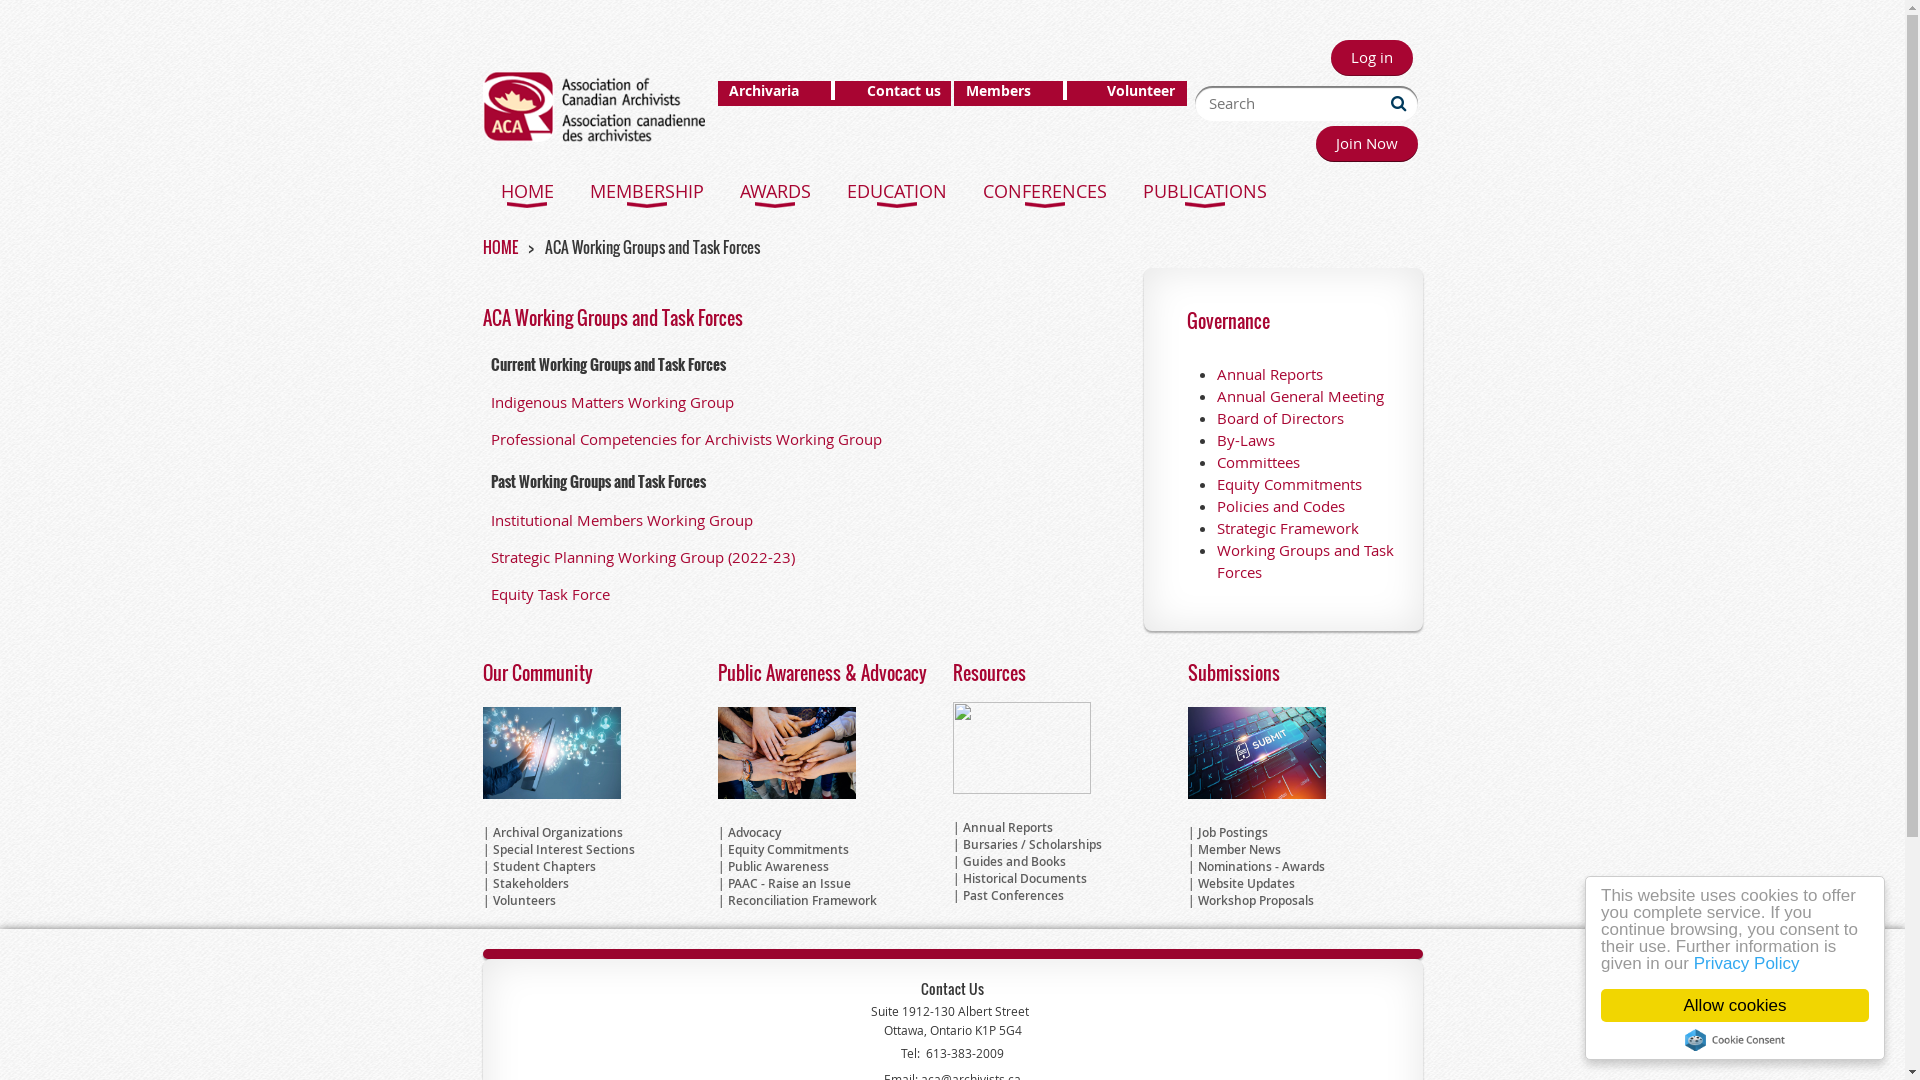 Image resolution: width=1920 pixels, height=1080 pixels. I want to click on Member News, so click(1240, 850).